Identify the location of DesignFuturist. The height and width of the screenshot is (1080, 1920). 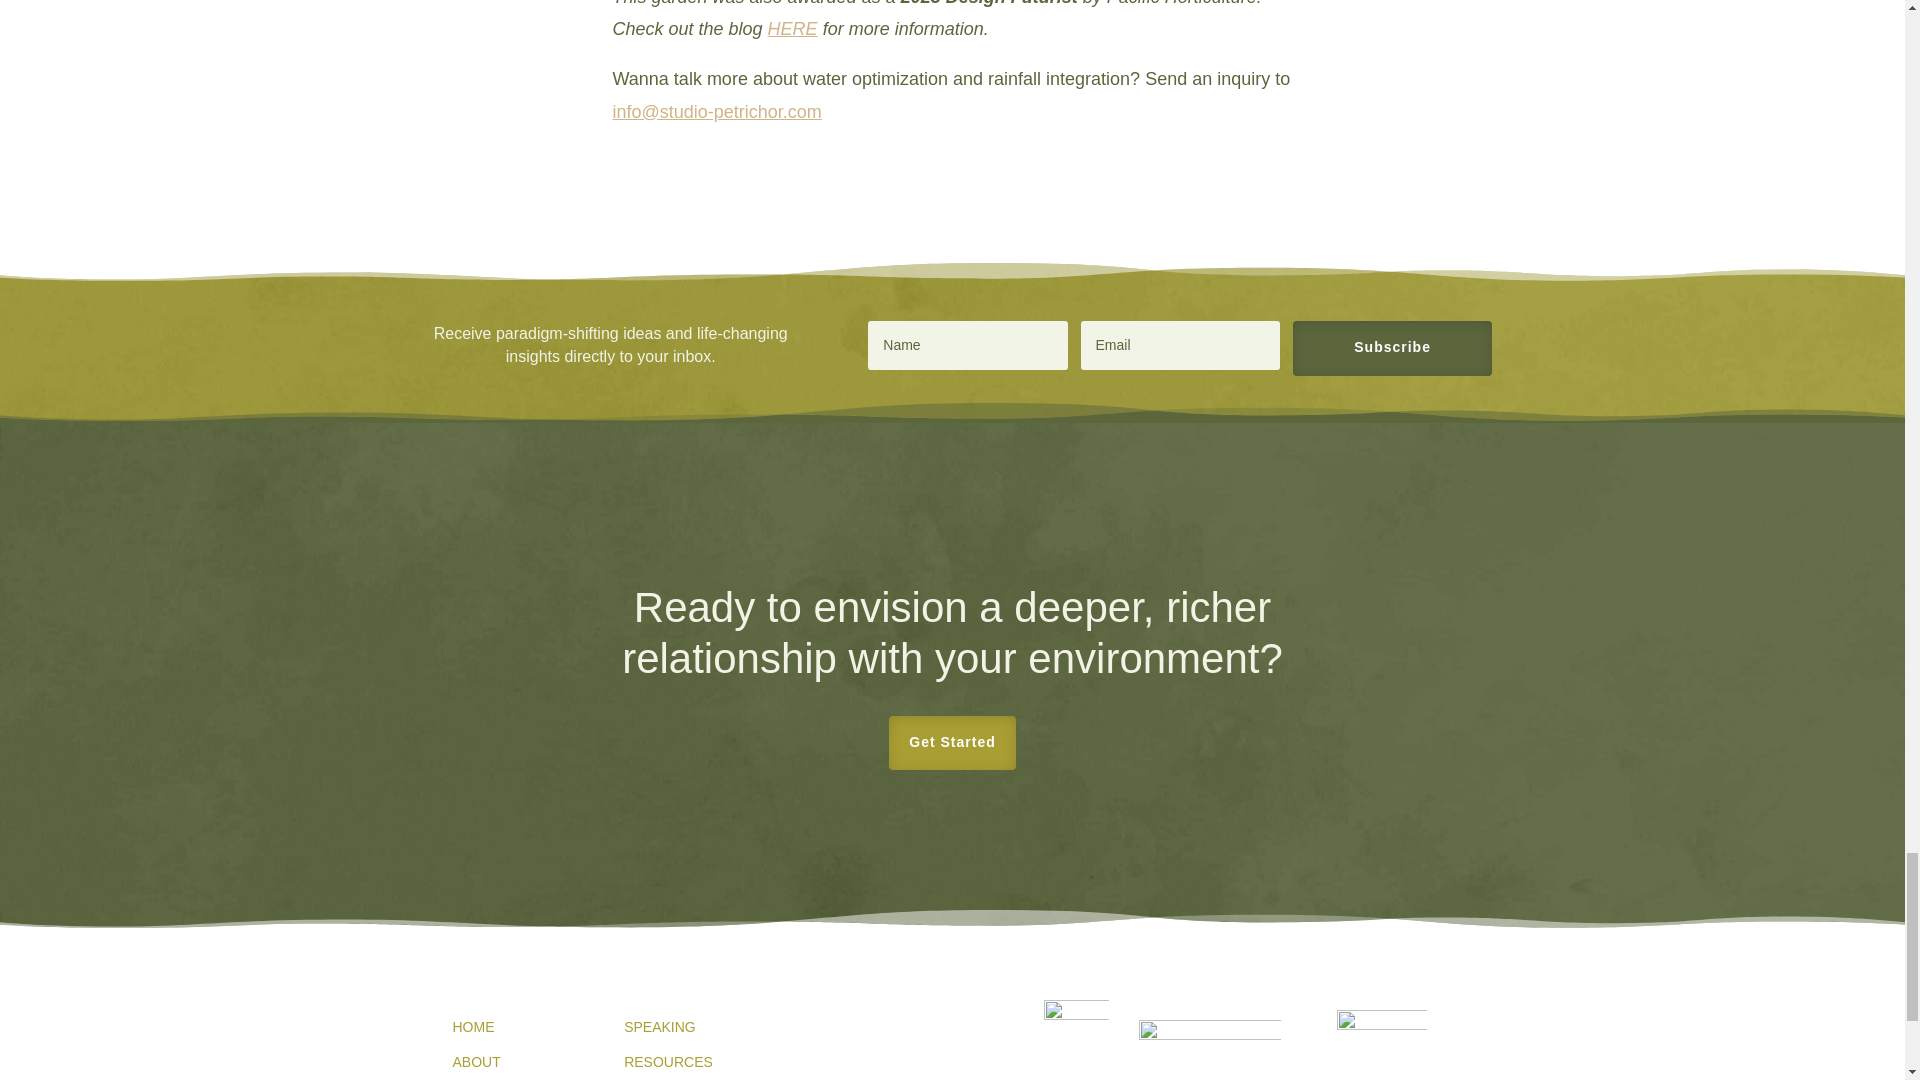
(1381, 1044).